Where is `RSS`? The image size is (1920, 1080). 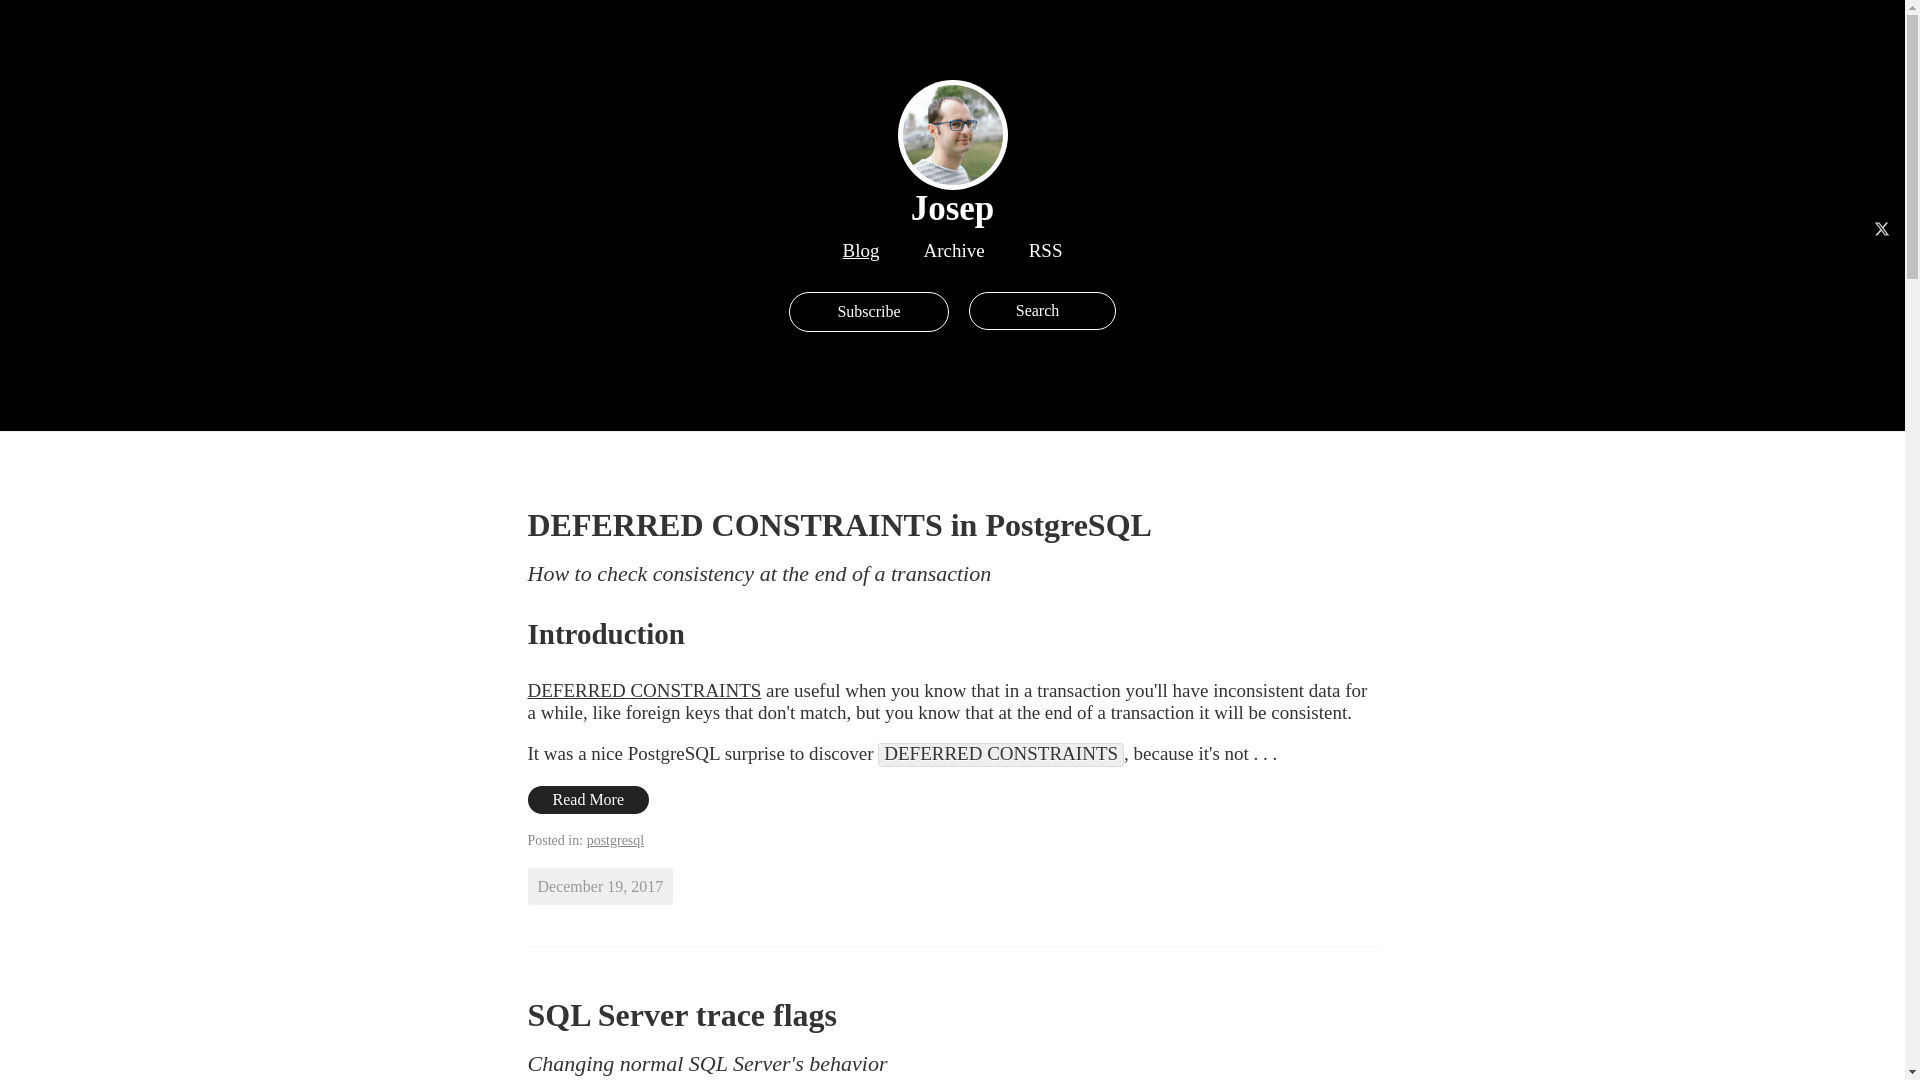
RSS is located at coordinates (1046, 250).